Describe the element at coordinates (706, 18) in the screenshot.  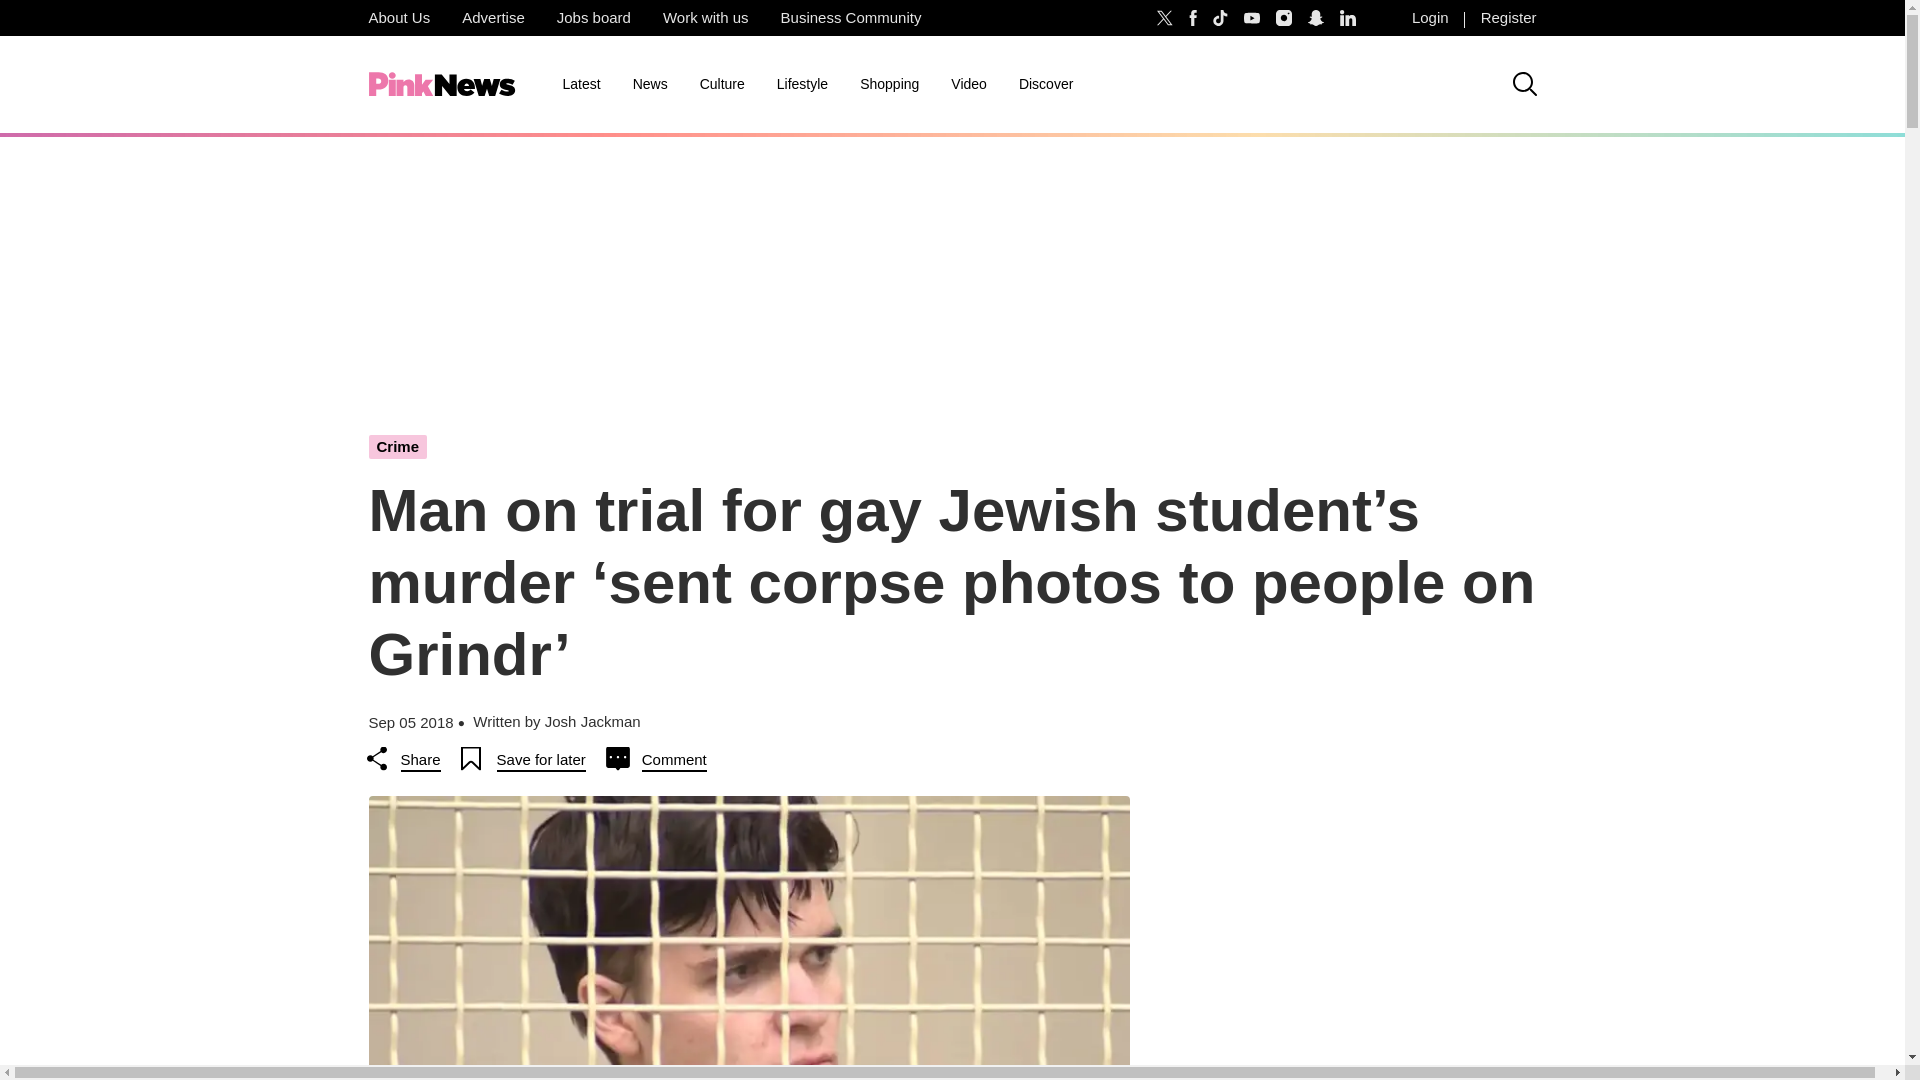
I see `Work with us` at that location.